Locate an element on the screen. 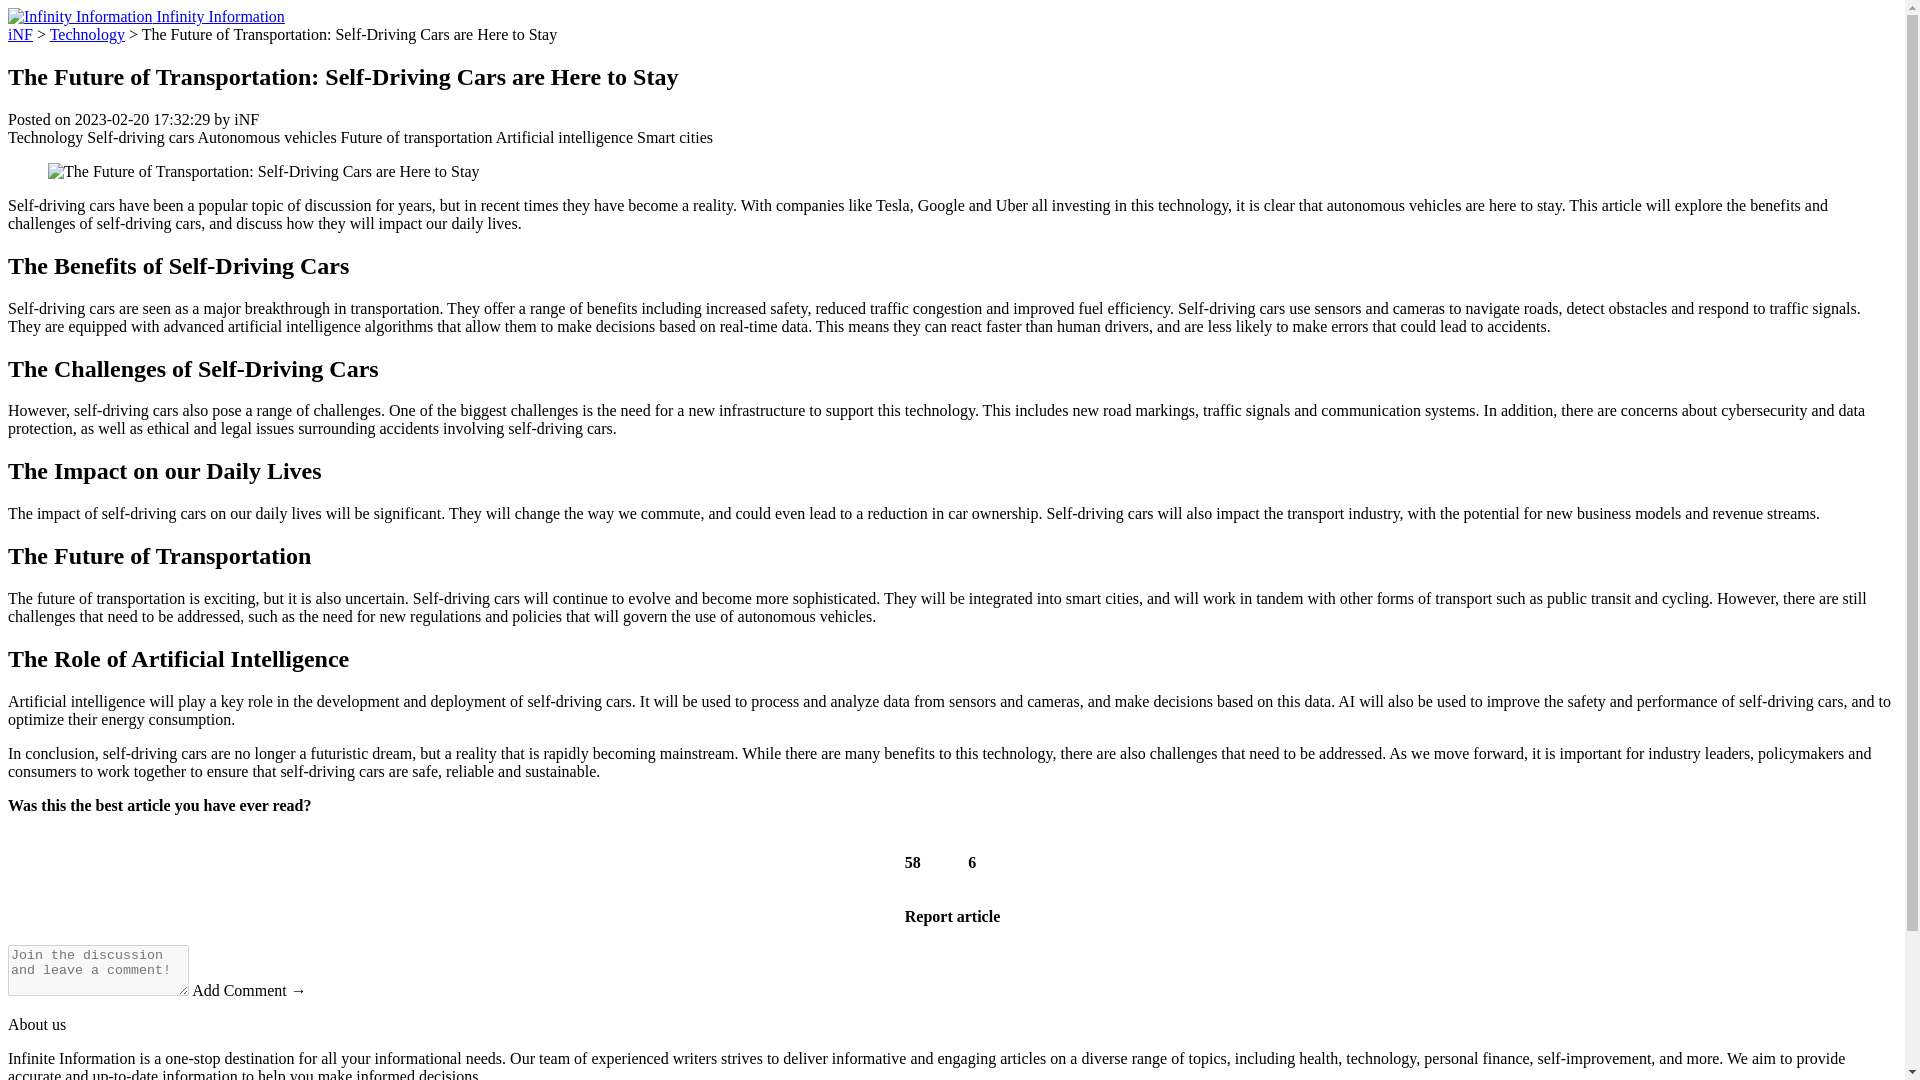 The width and height of the screenshot is (1920, 1080). Future of transportation is located at coordinates (417, 136).